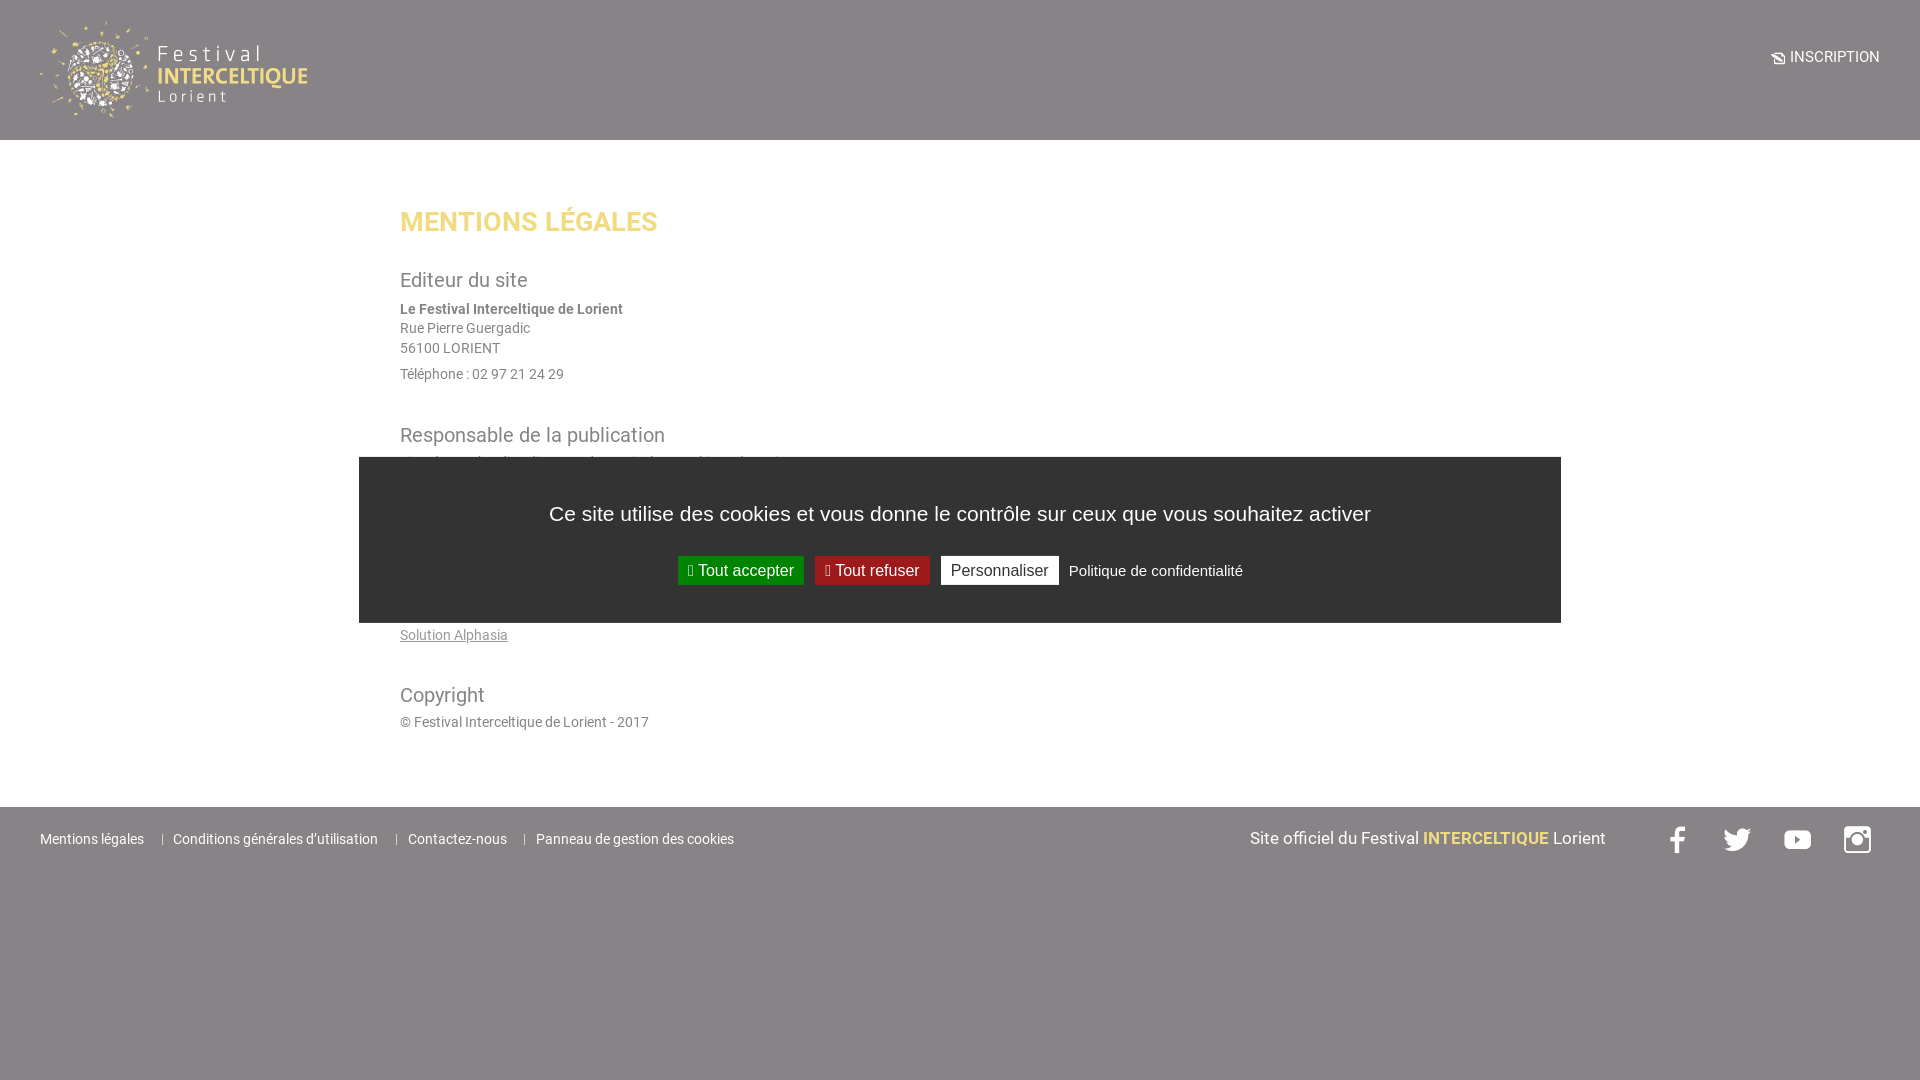 This screenshot has width=1920, height=1080. What do you see at coordinates (457, 839) in the screenshot?
I see `Contactez-nous` at bounding box center [457, 839].